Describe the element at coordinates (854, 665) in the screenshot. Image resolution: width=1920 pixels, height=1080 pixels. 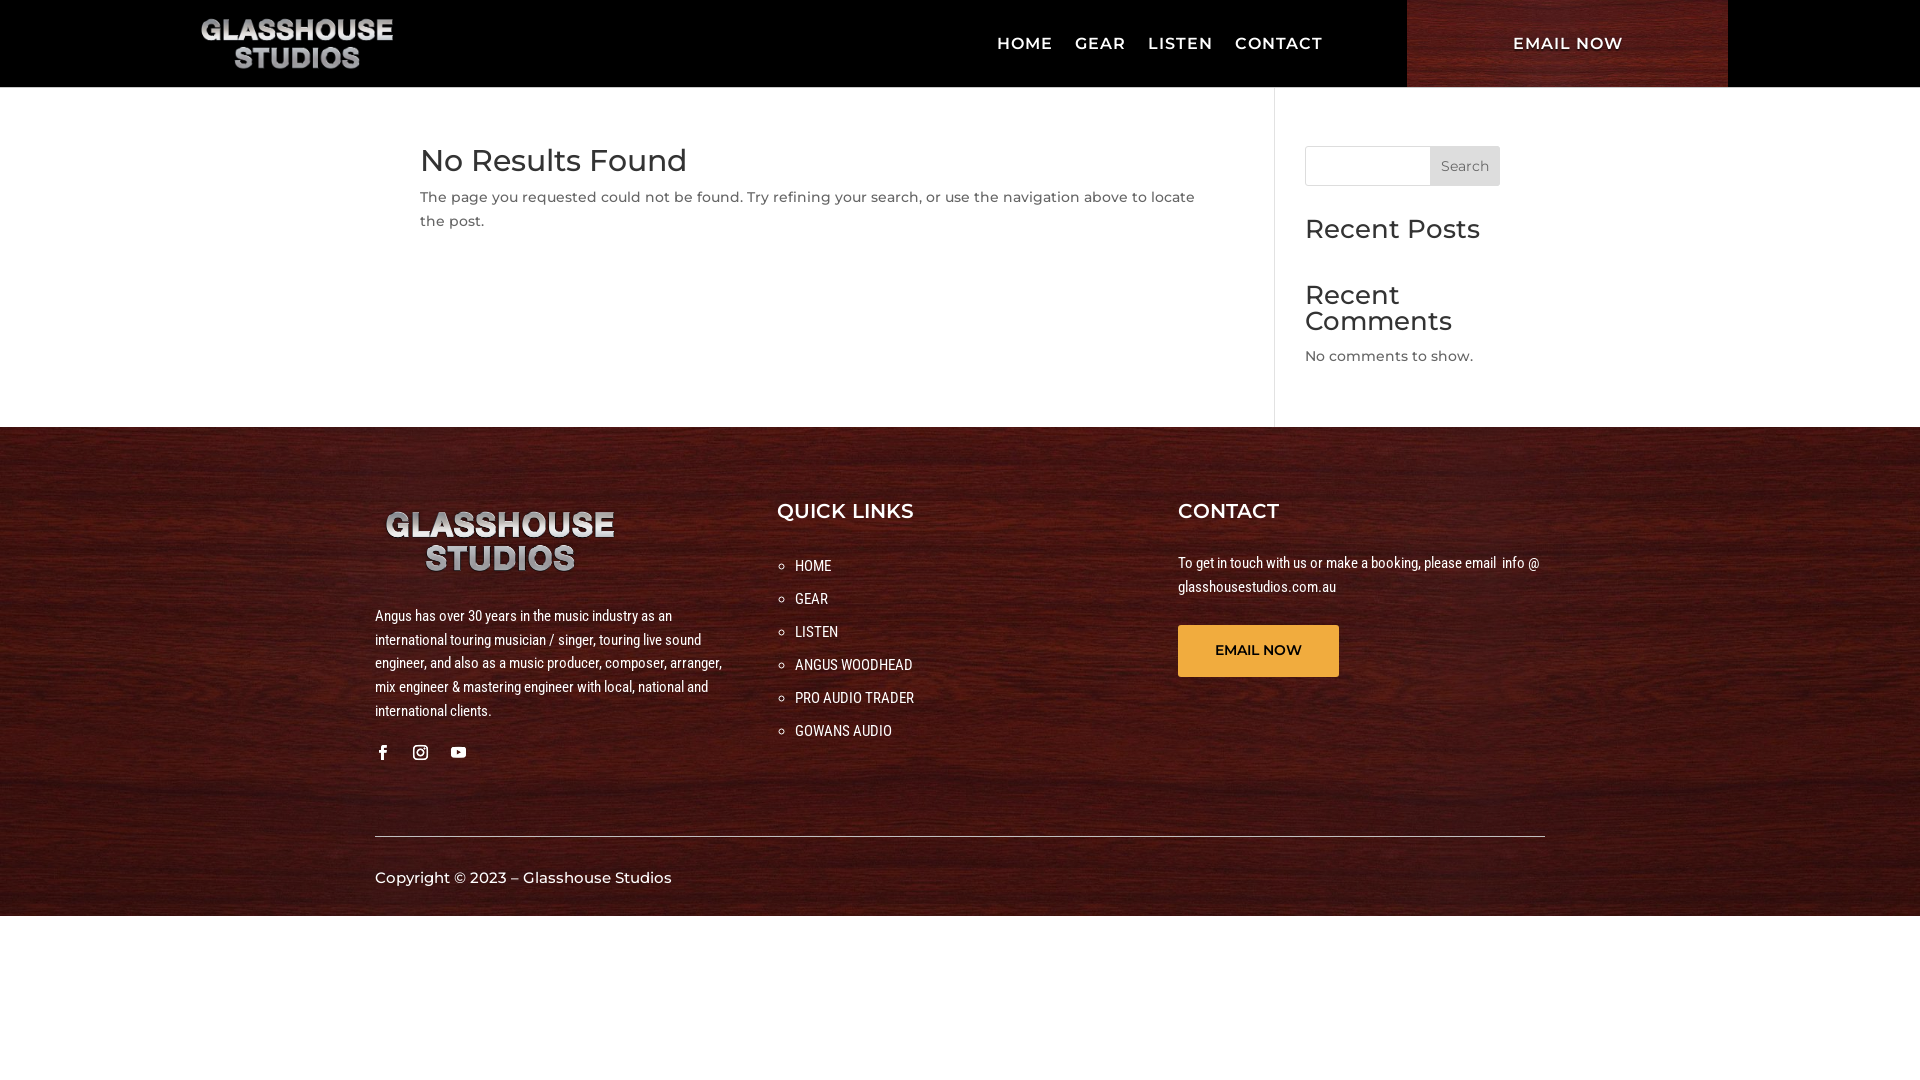
I see `ANGUS WOODHEAD` at that location.